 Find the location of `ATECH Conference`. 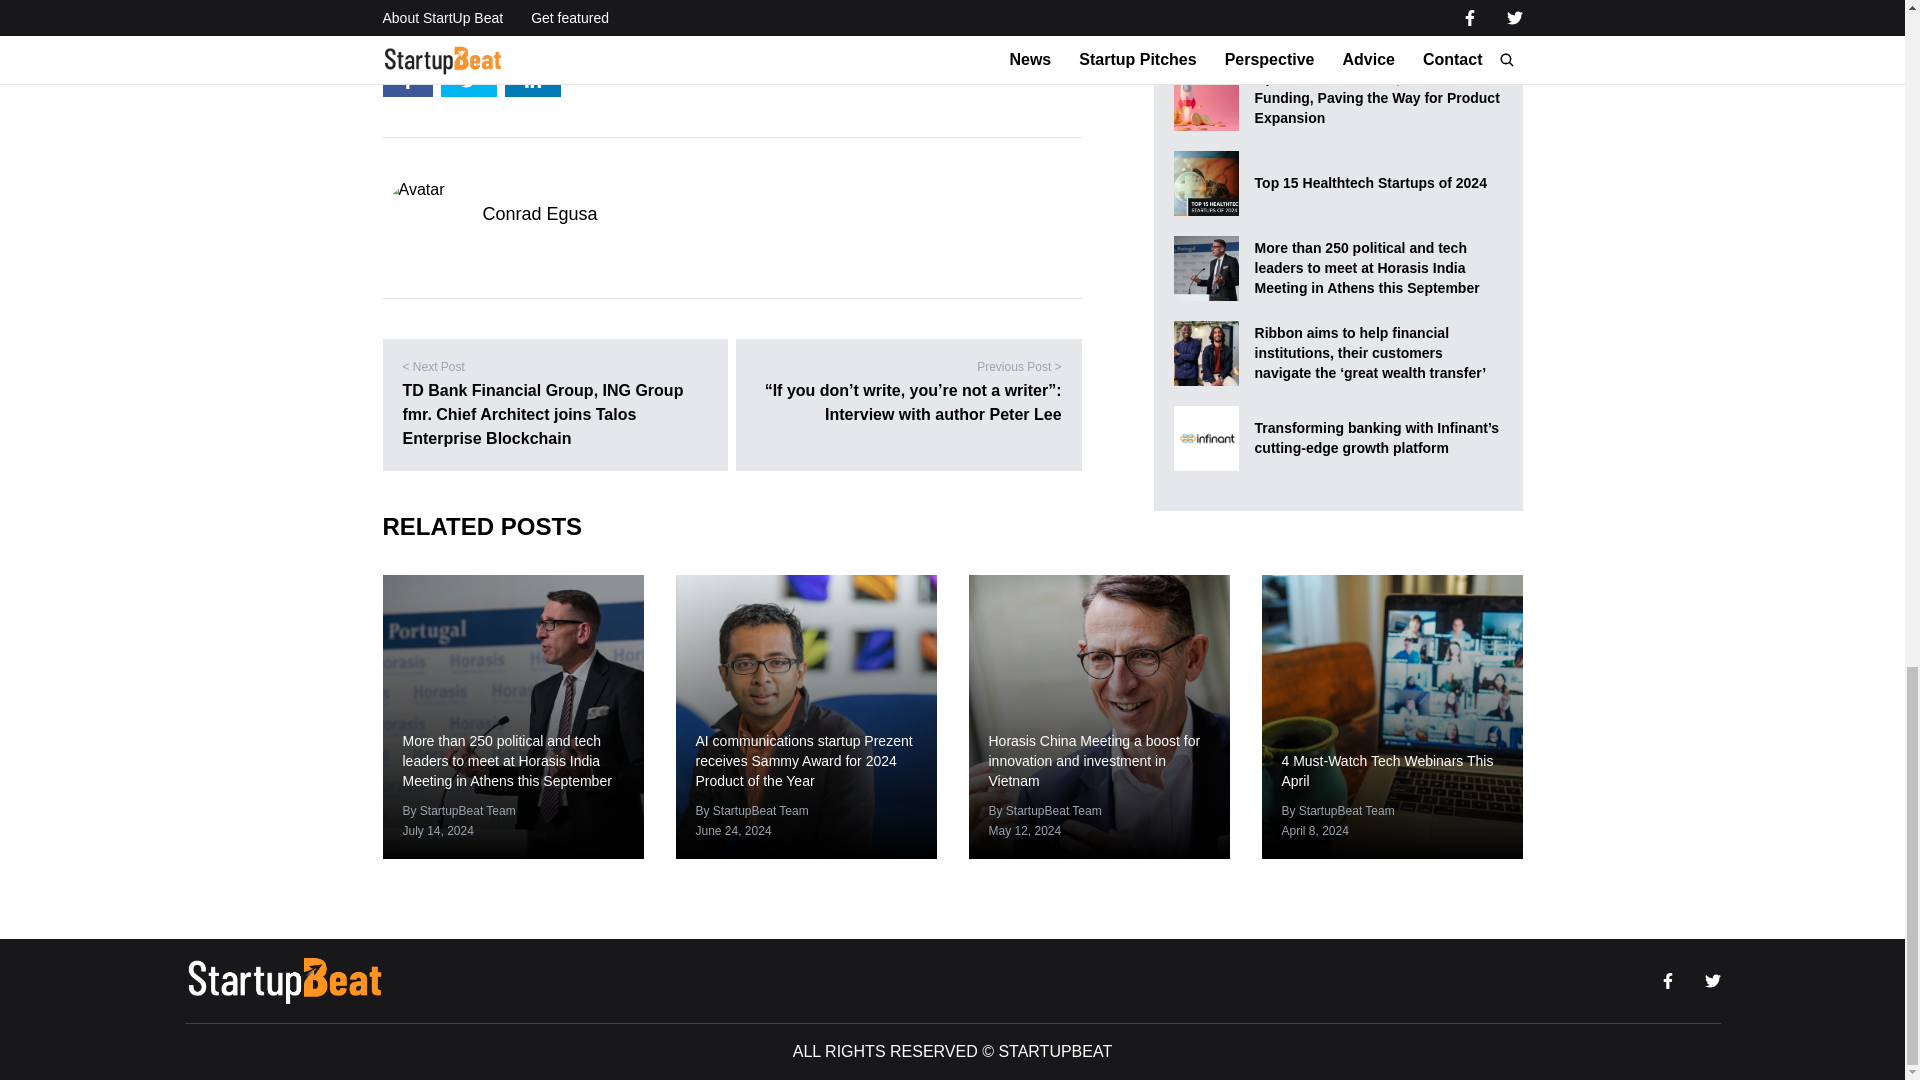

ATECH Conference is located at coordinates (575, 12).